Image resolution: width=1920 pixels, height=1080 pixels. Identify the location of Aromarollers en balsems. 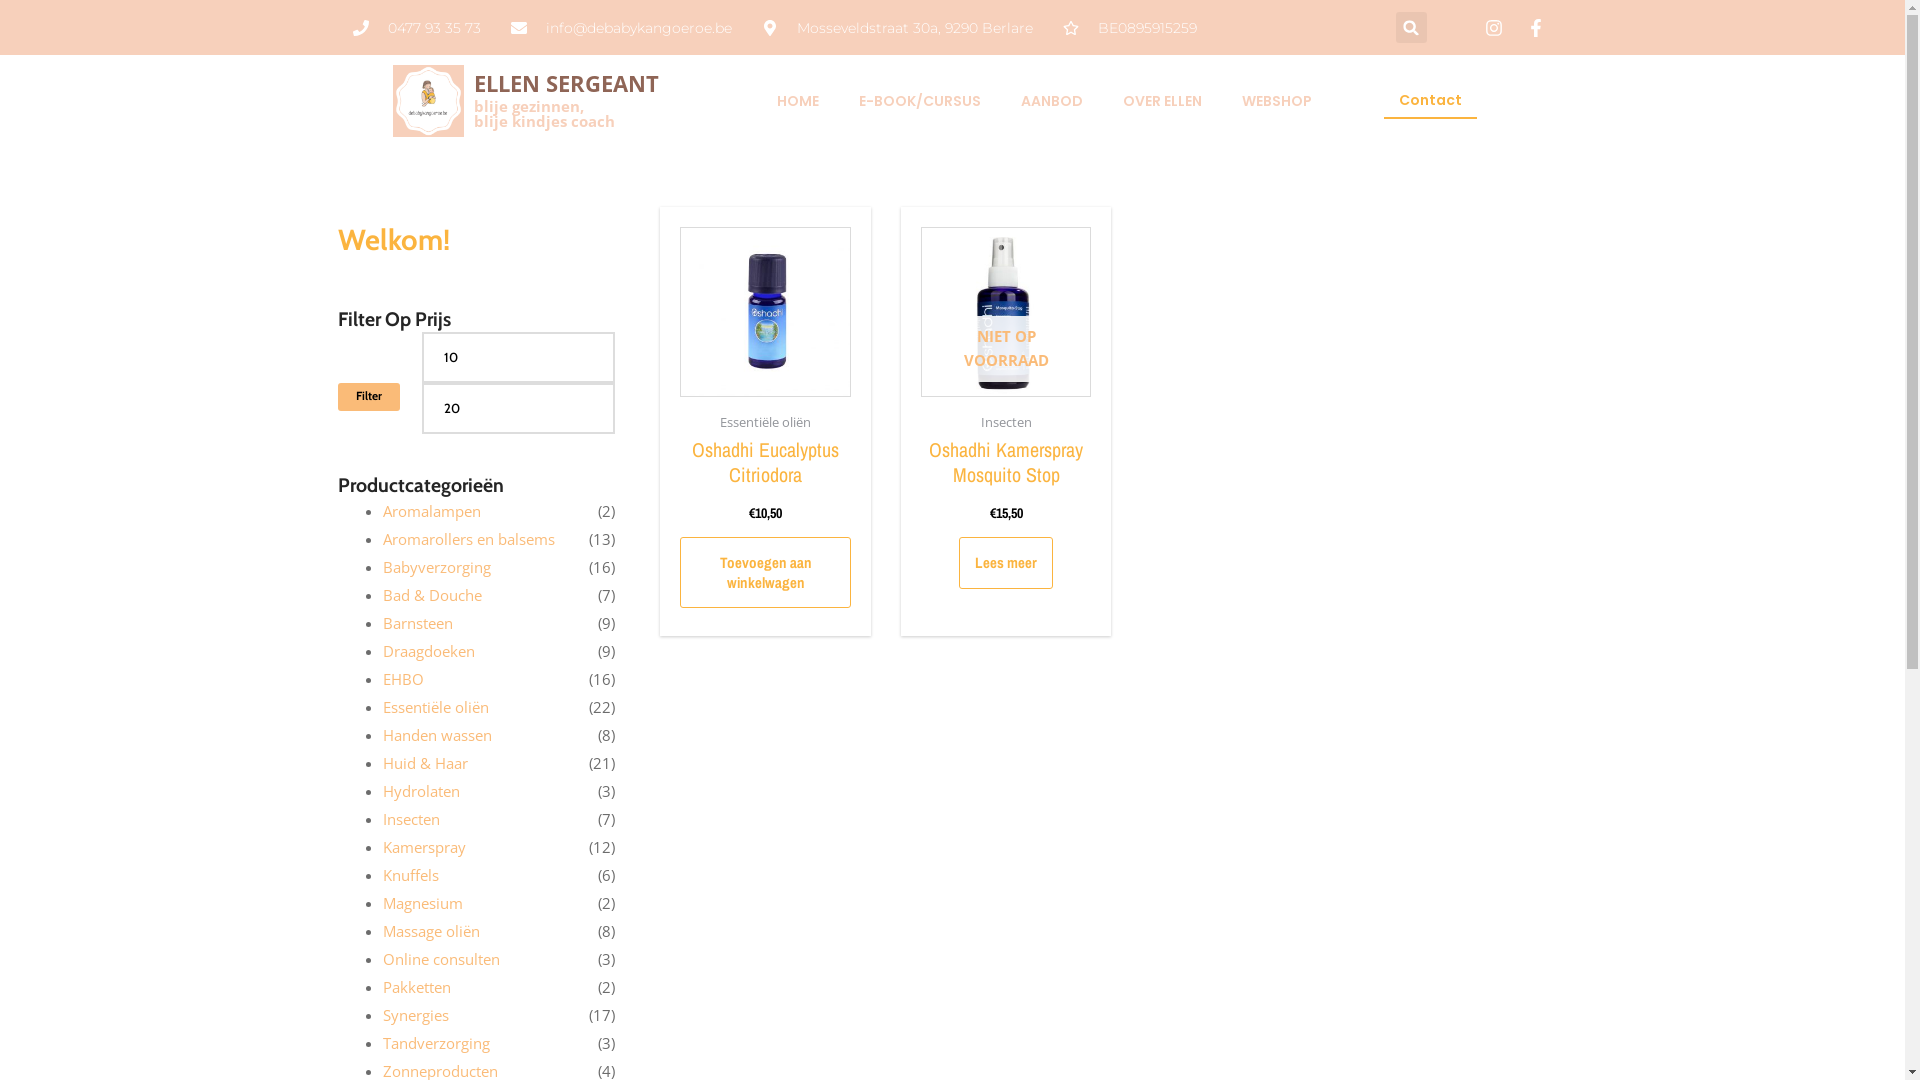
(468, 539).